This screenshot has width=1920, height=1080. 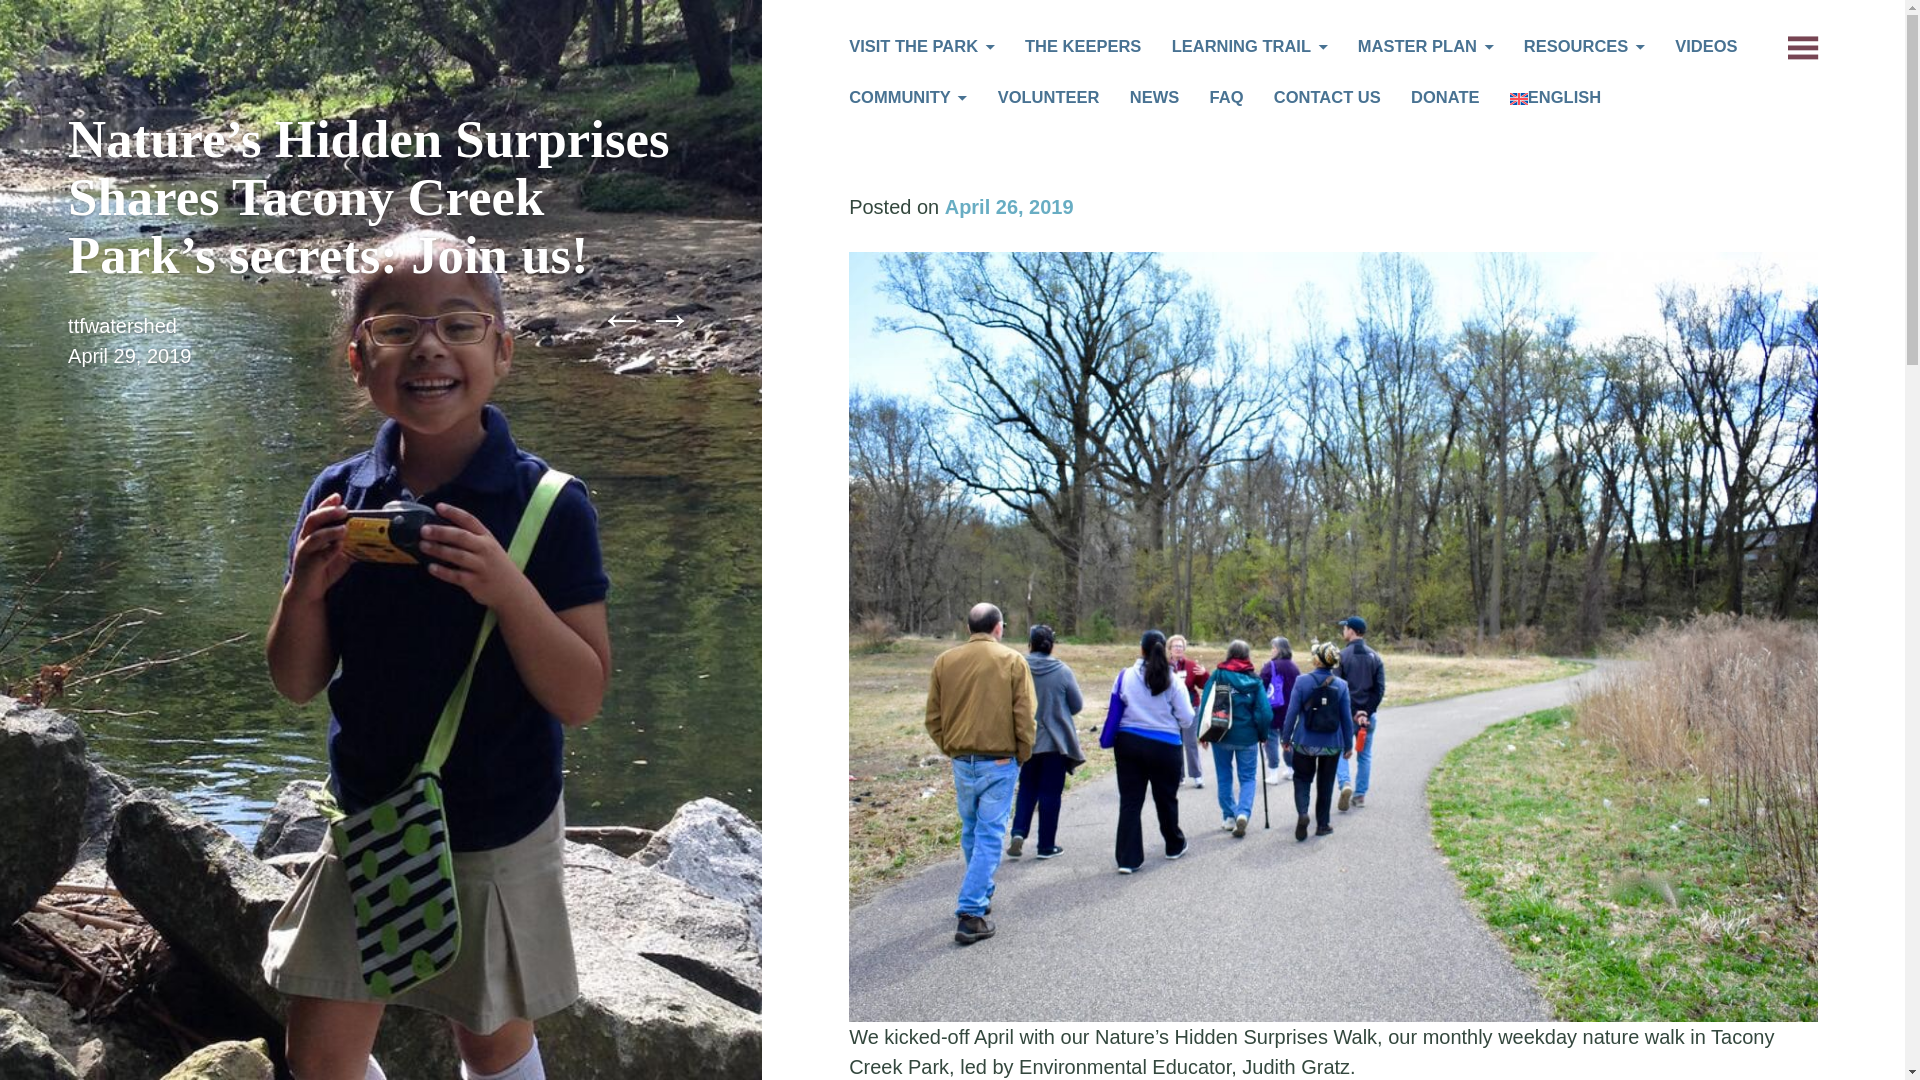 What do you see at coordinates (1444, 100) in the screenshot?
I see `DONATE` at bounding box center [1444, 100].